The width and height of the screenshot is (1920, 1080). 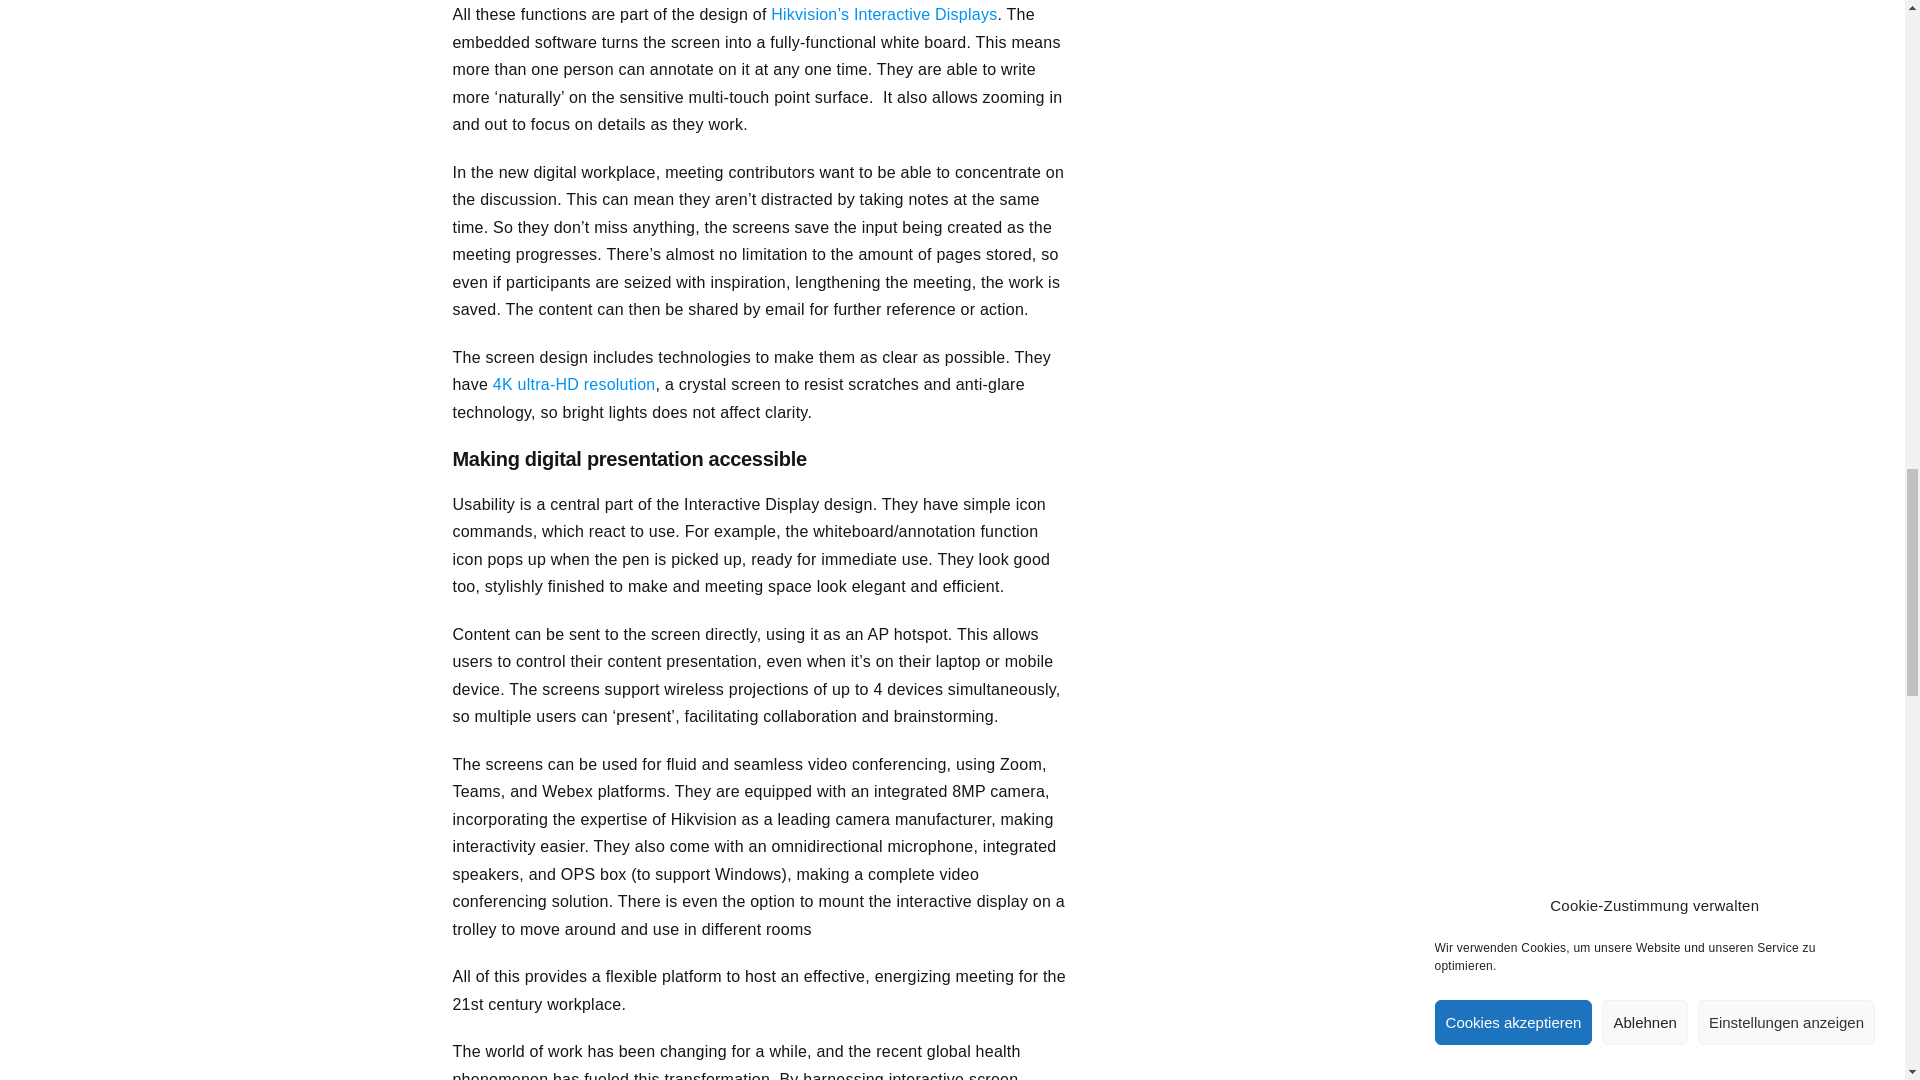 I want to click on Hikvision's Interactive Displays, so click(x=884, y=14).